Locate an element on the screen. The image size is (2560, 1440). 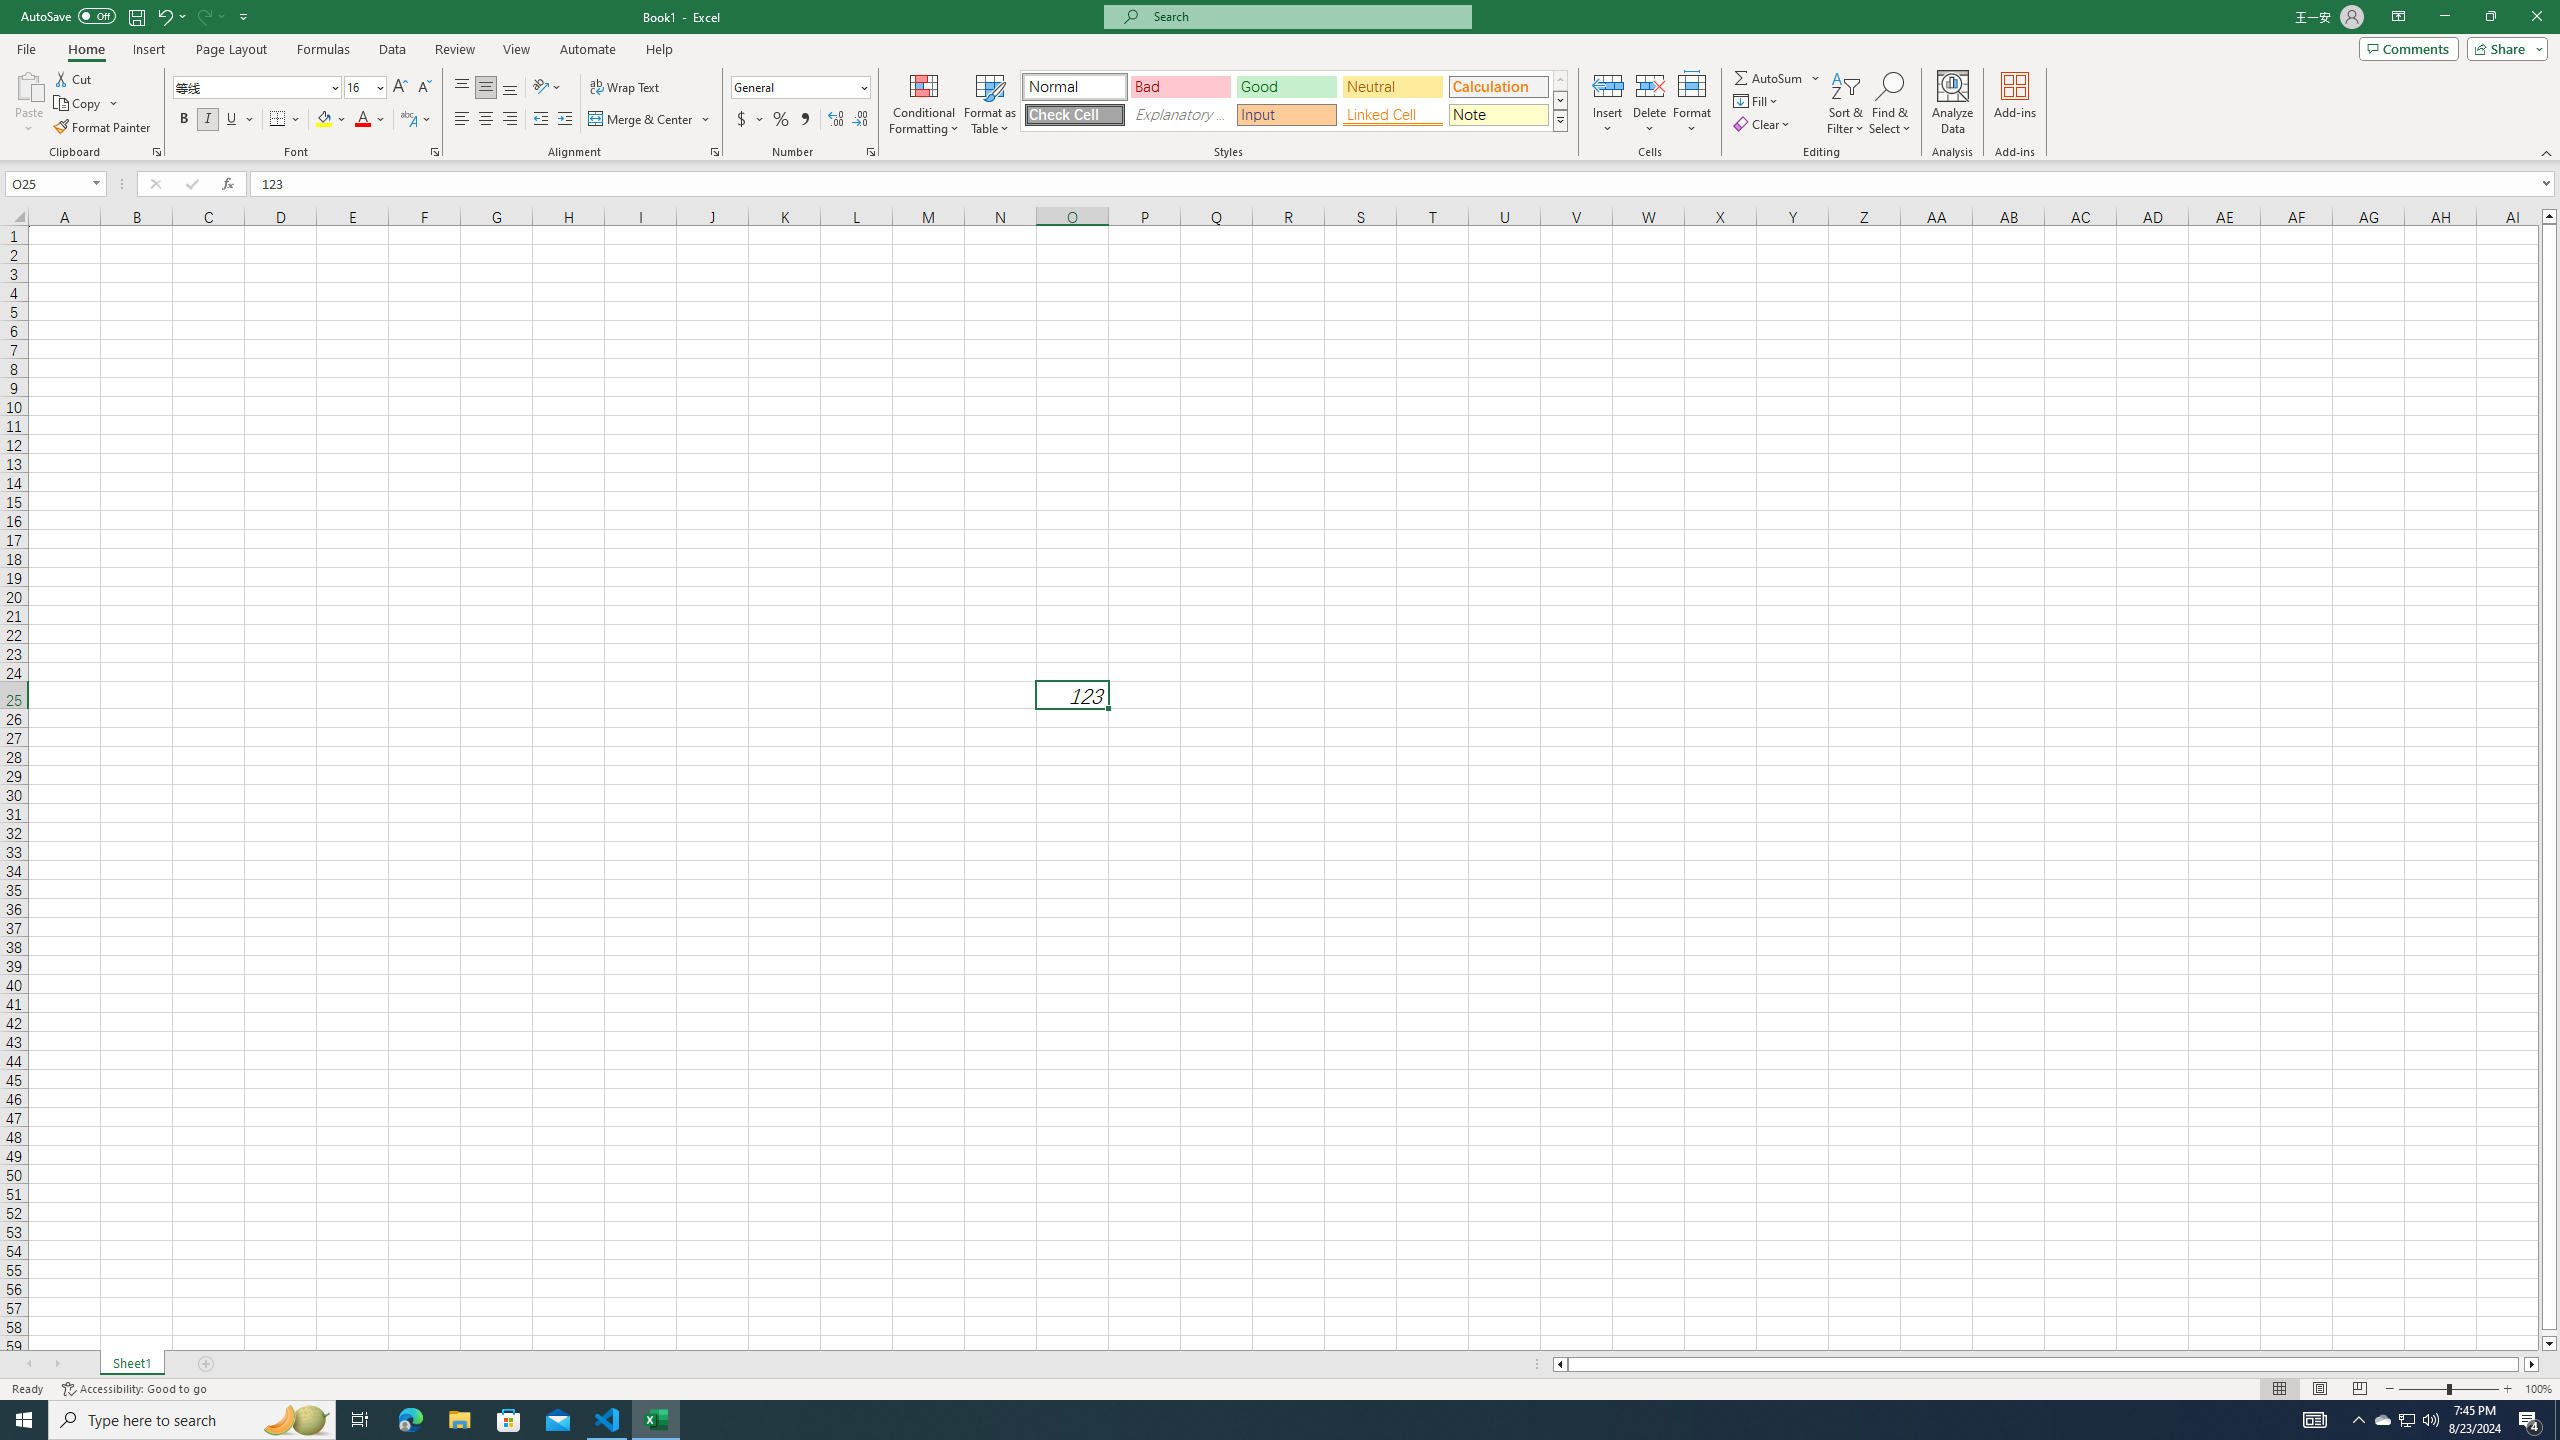
Zoom Out is located at coordinates (2422, 1389).